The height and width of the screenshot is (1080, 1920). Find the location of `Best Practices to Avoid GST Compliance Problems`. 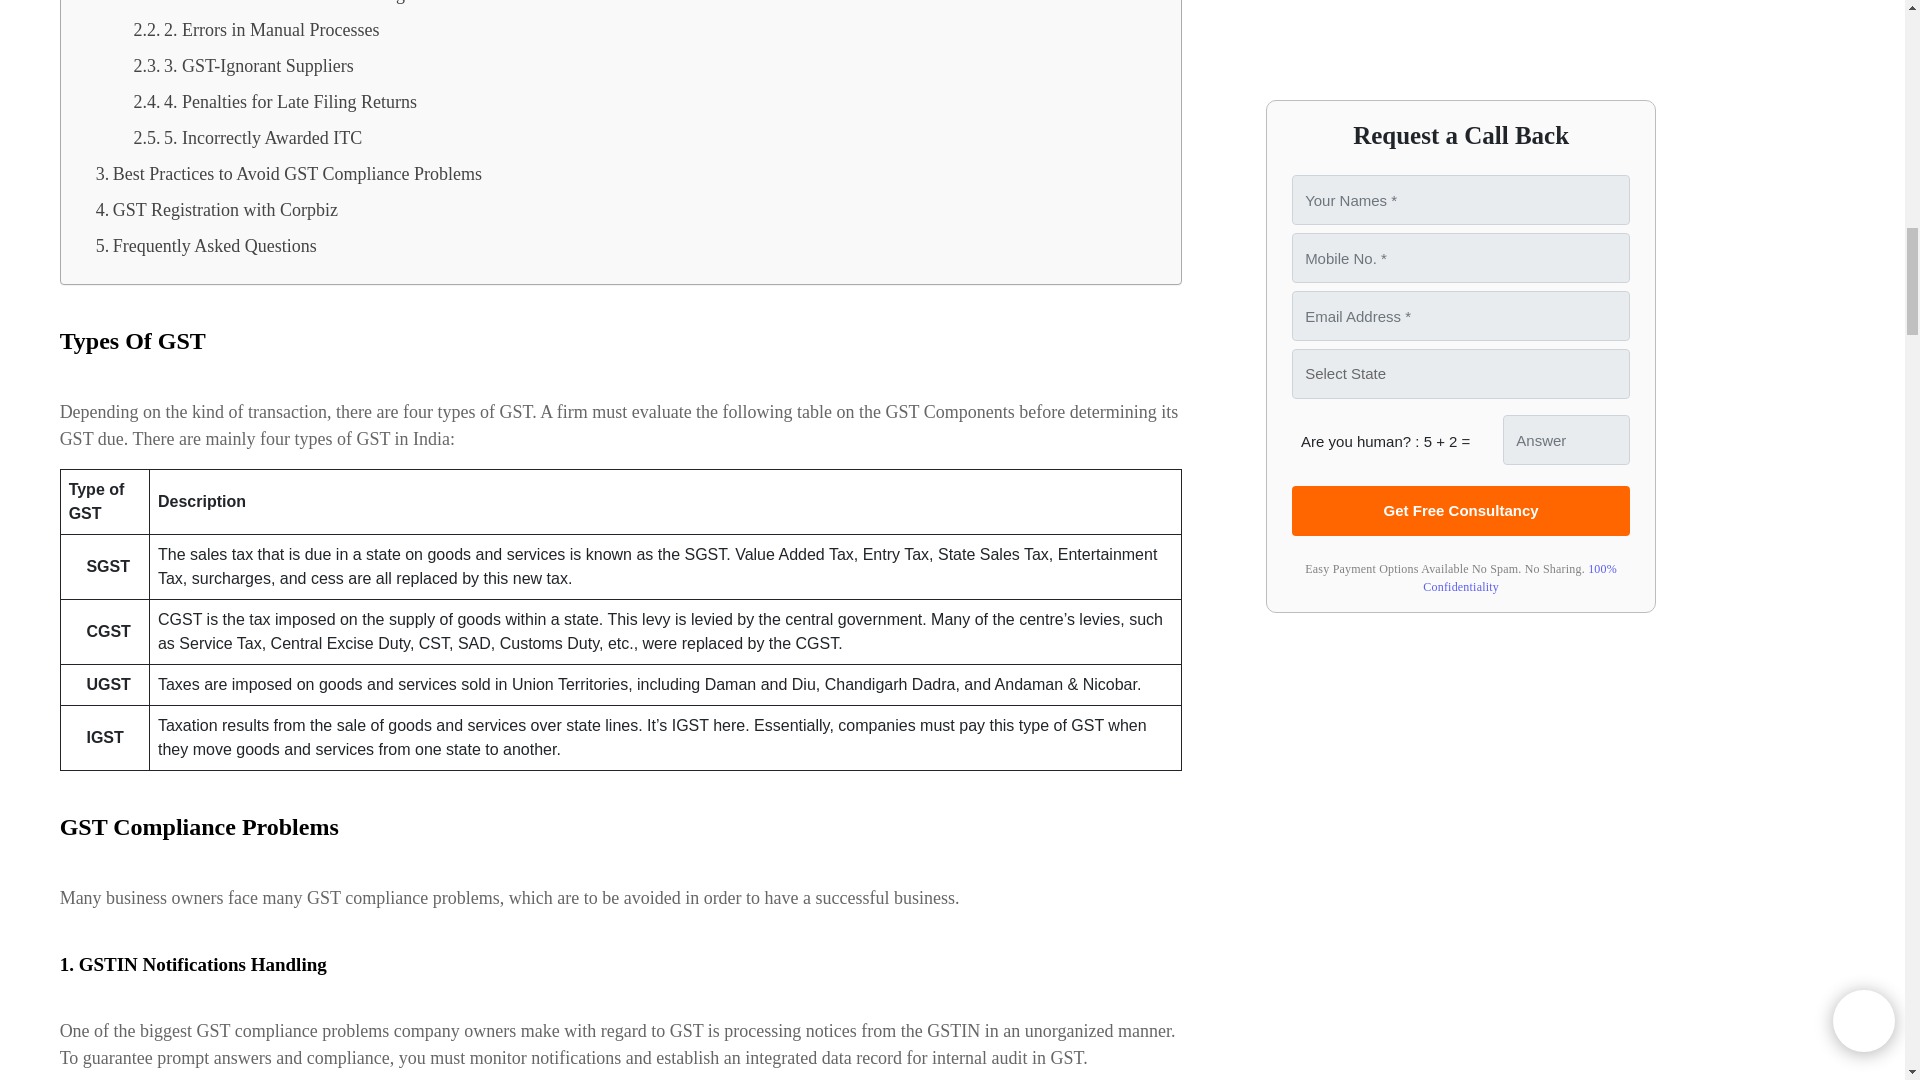

Best Practices to Avoid GST Compliance Problems is located at coordinates (288, 174).